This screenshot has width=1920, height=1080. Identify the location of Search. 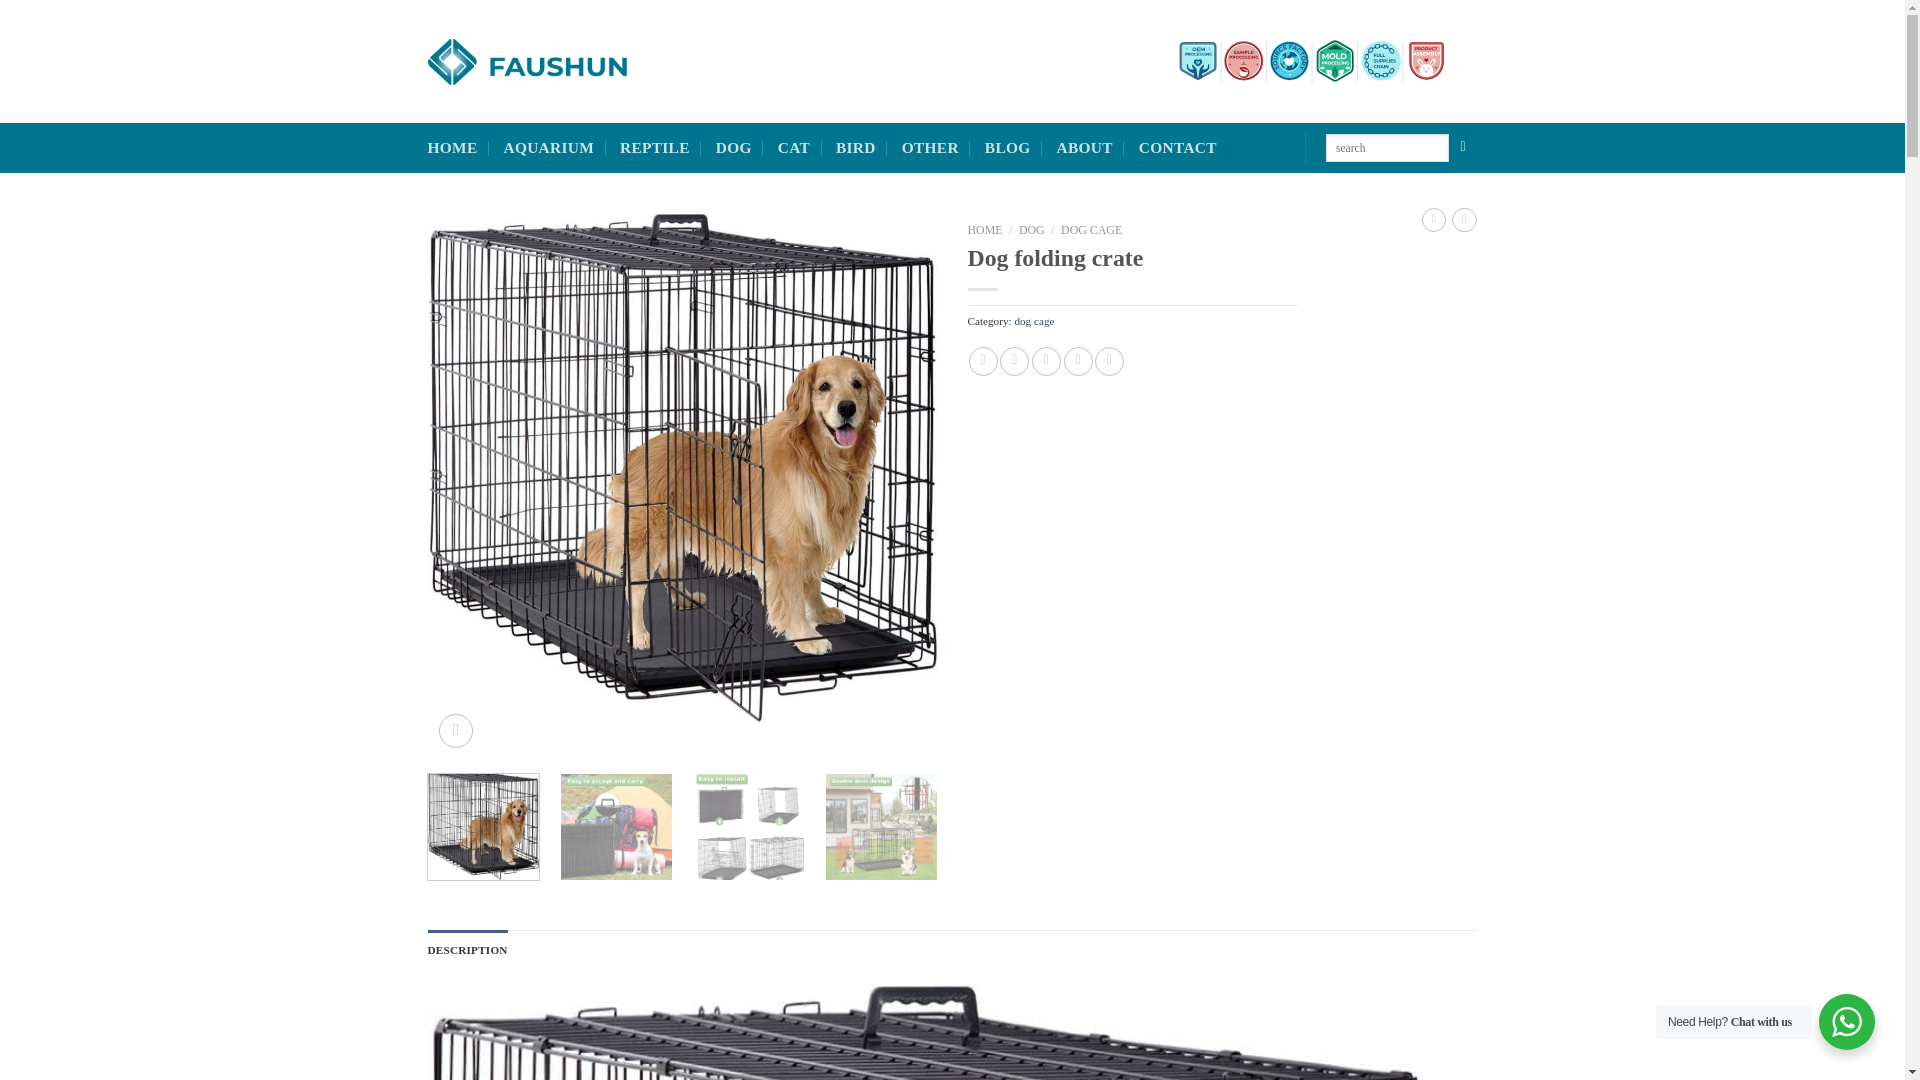
(1464, 148).